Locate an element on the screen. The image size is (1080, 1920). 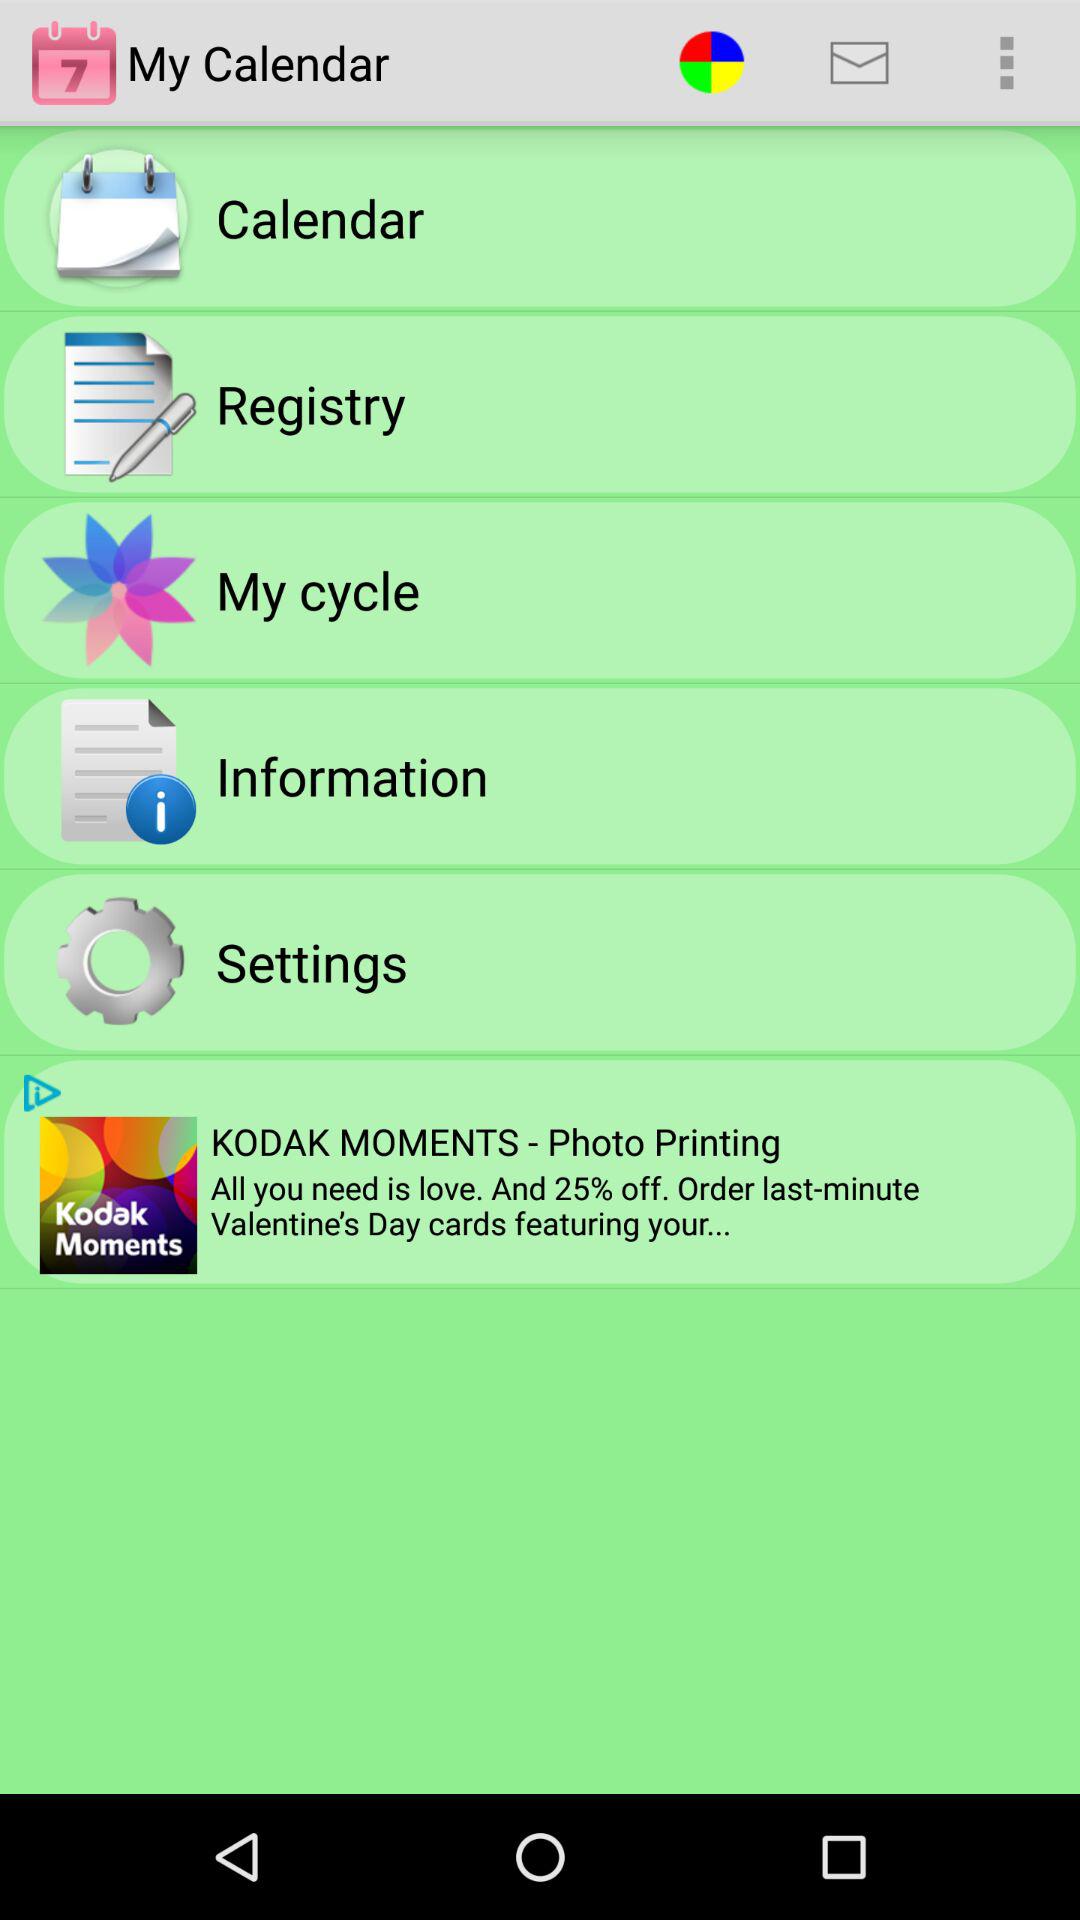
turn off the item above the all you need app is located at coordinates (1006, 62).